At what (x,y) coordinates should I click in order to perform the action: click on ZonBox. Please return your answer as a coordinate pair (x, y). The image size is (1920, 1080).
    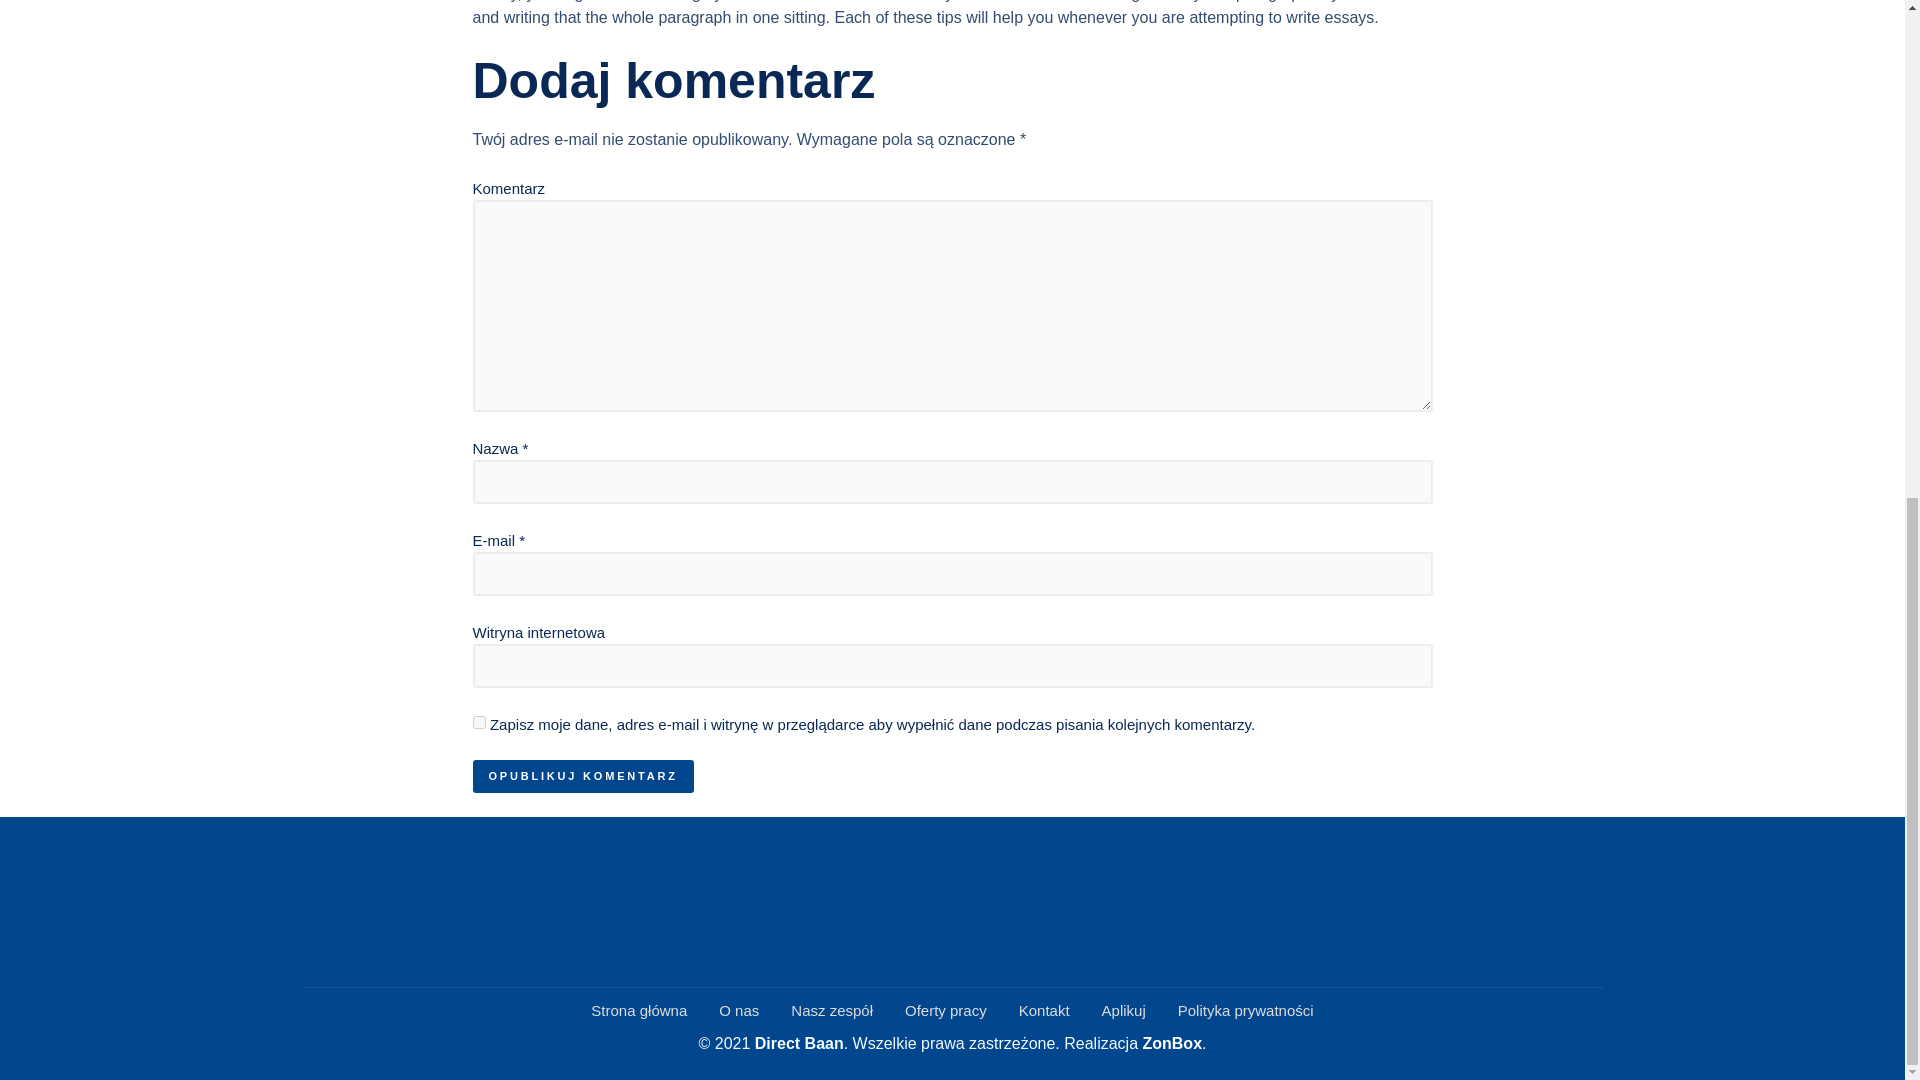
    Looking at the image, I should click on (1172, 1042).